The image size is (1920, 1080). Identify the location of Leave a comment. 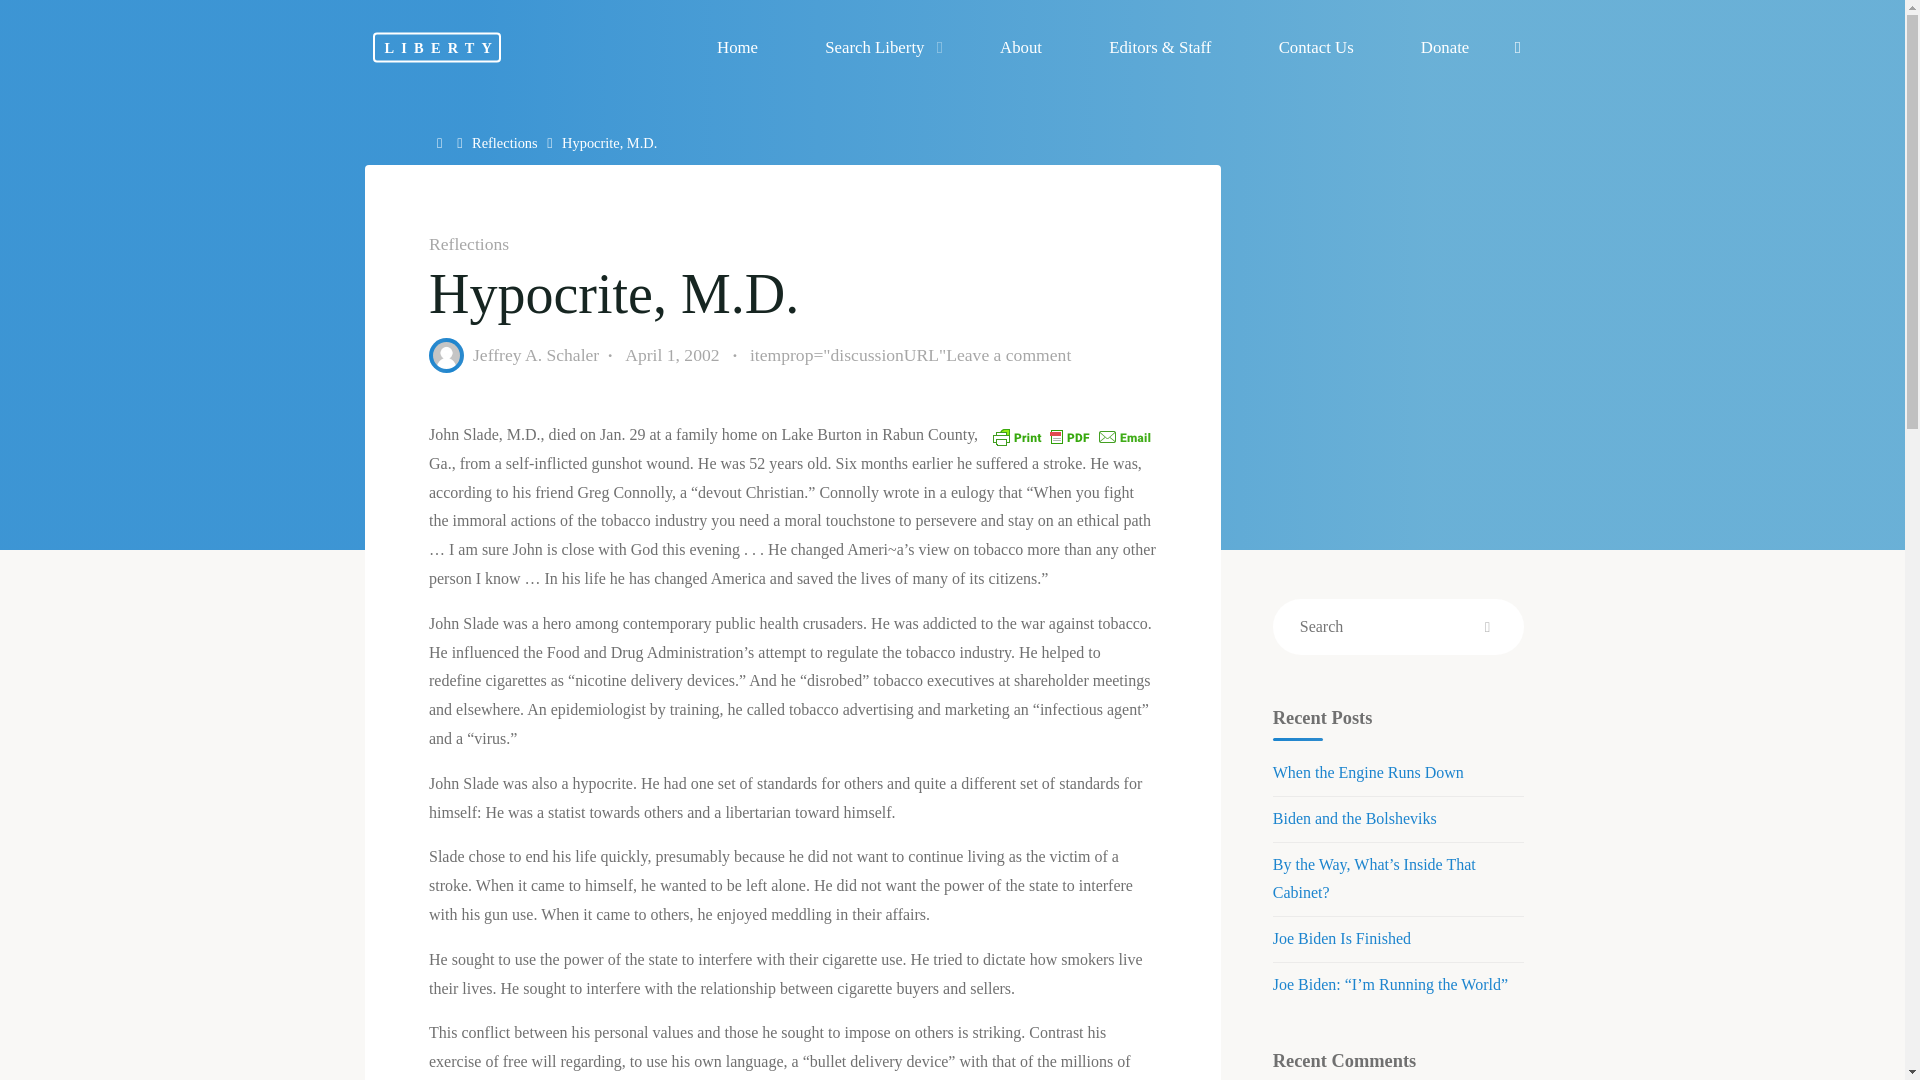
(1008, 354).